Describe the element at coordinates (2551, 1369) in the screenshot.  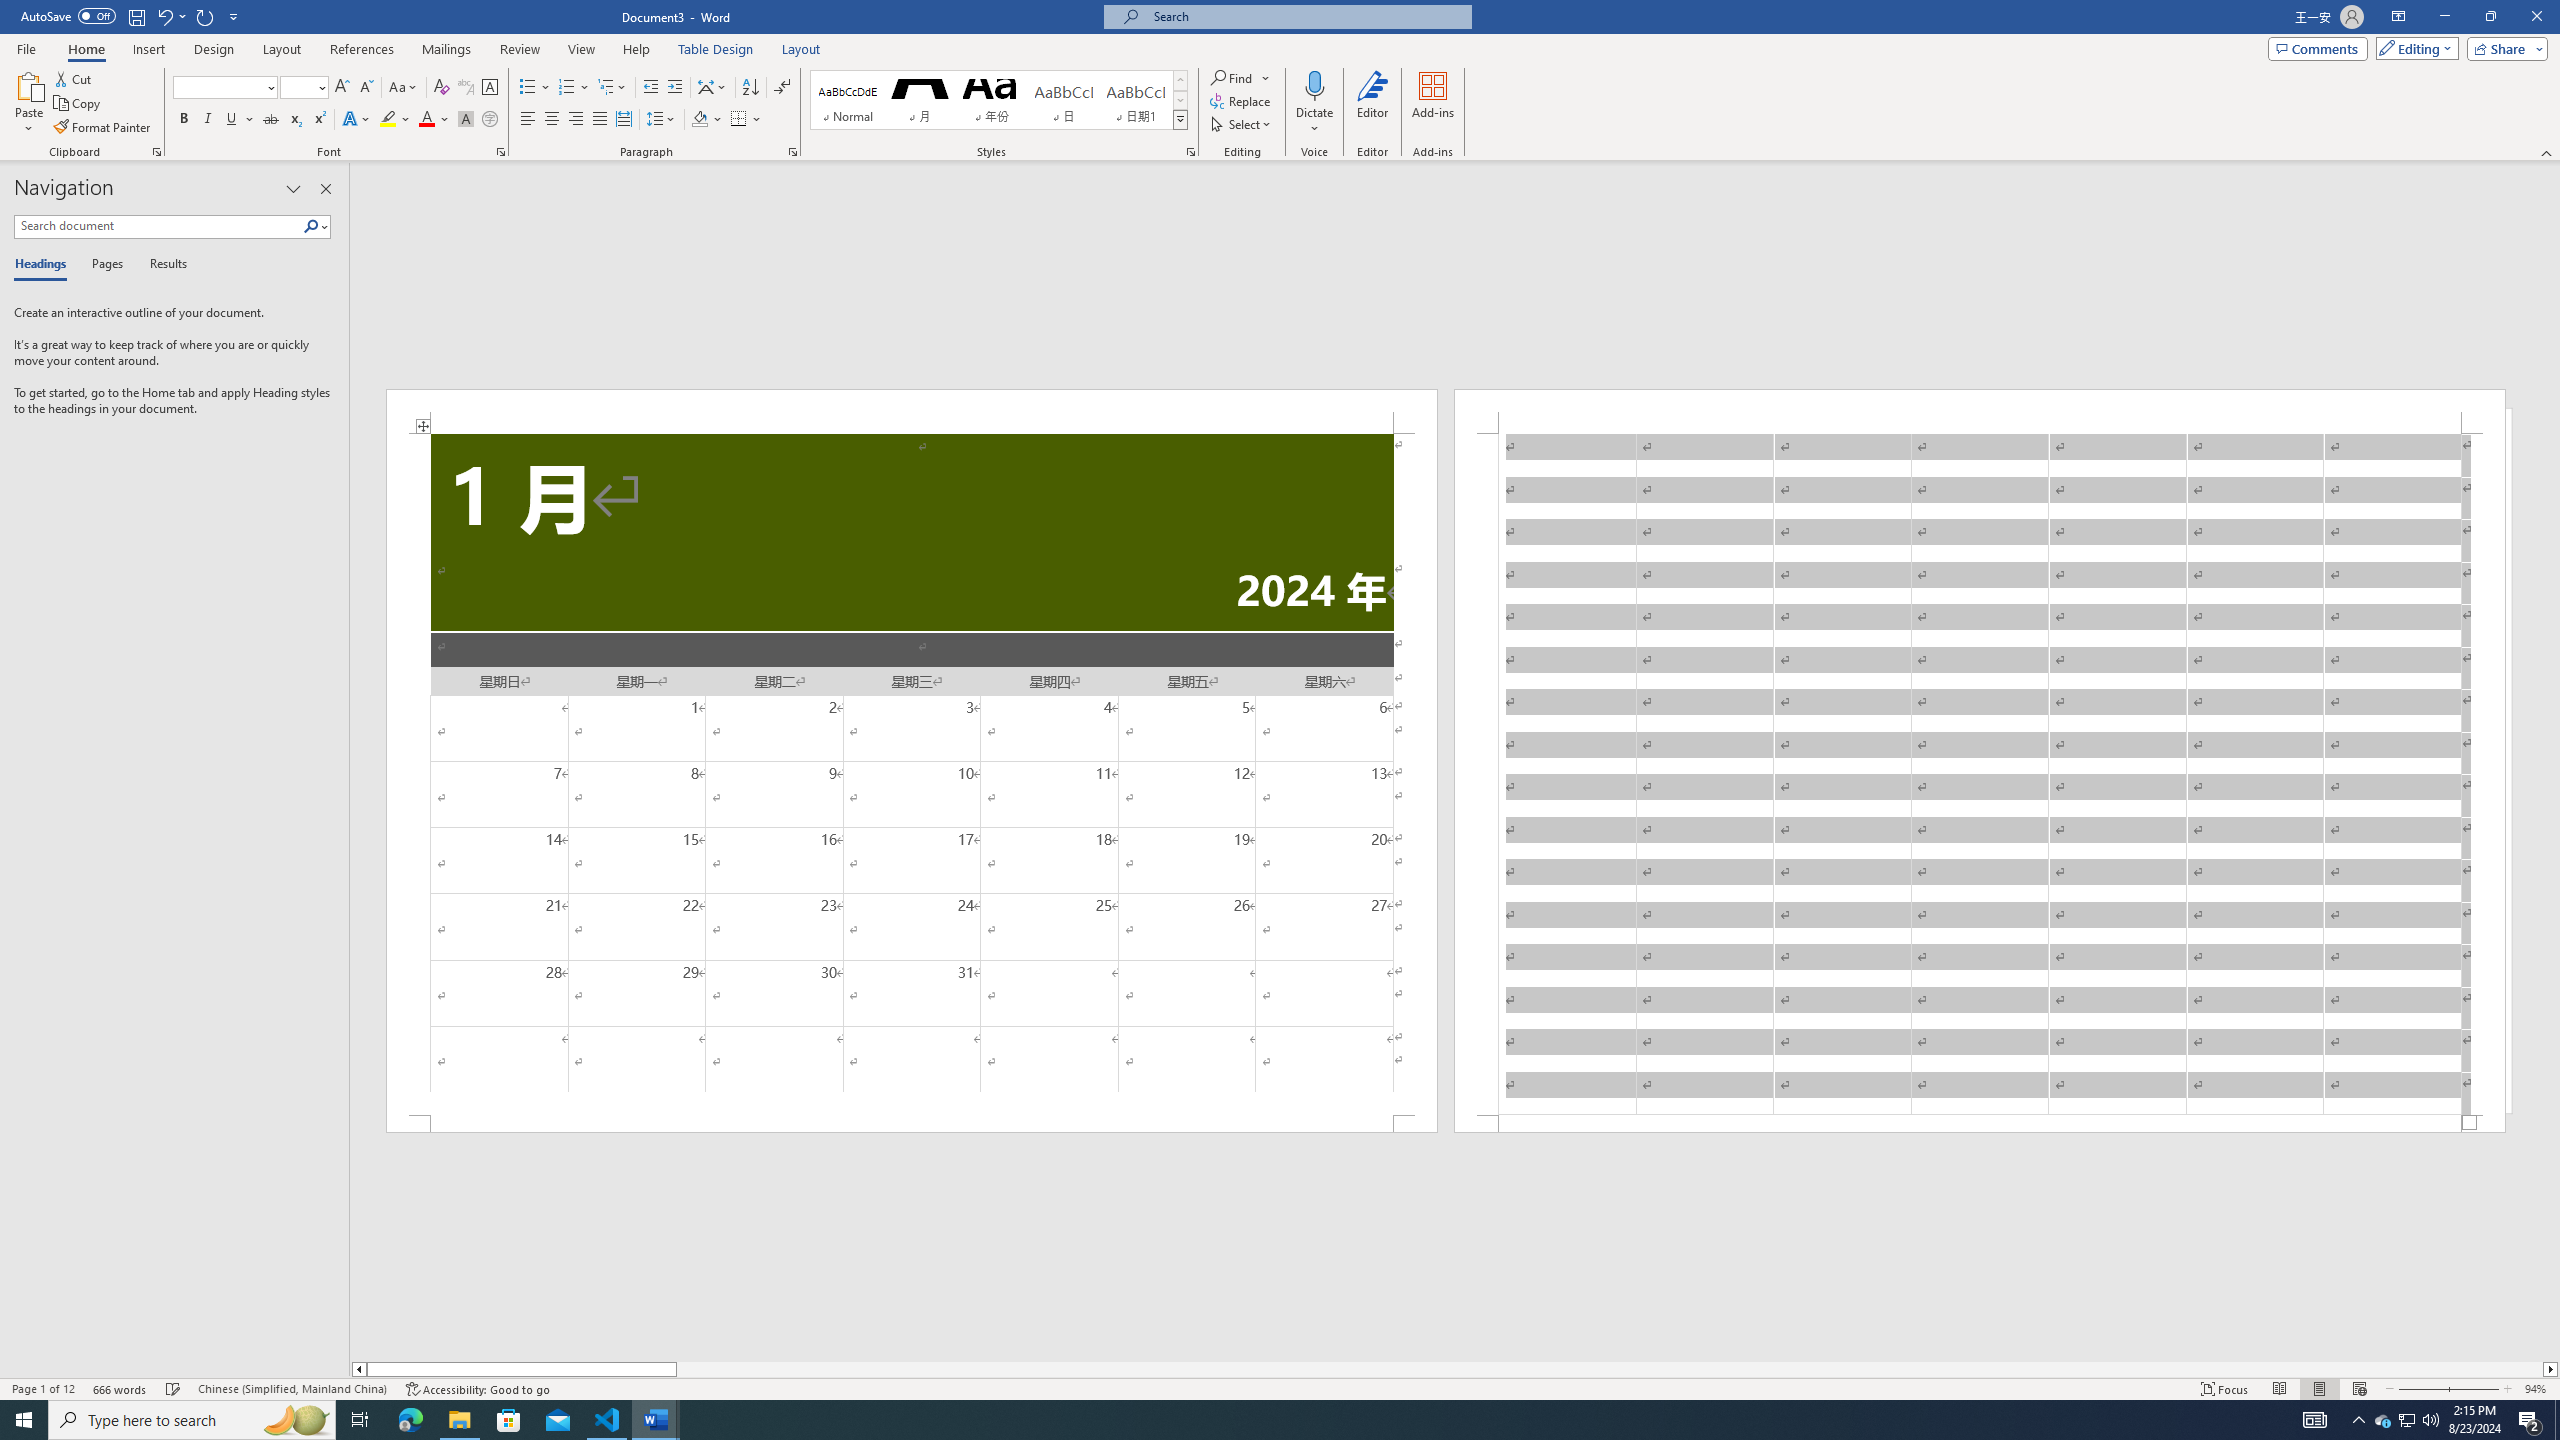
I see `Column right` at that location.